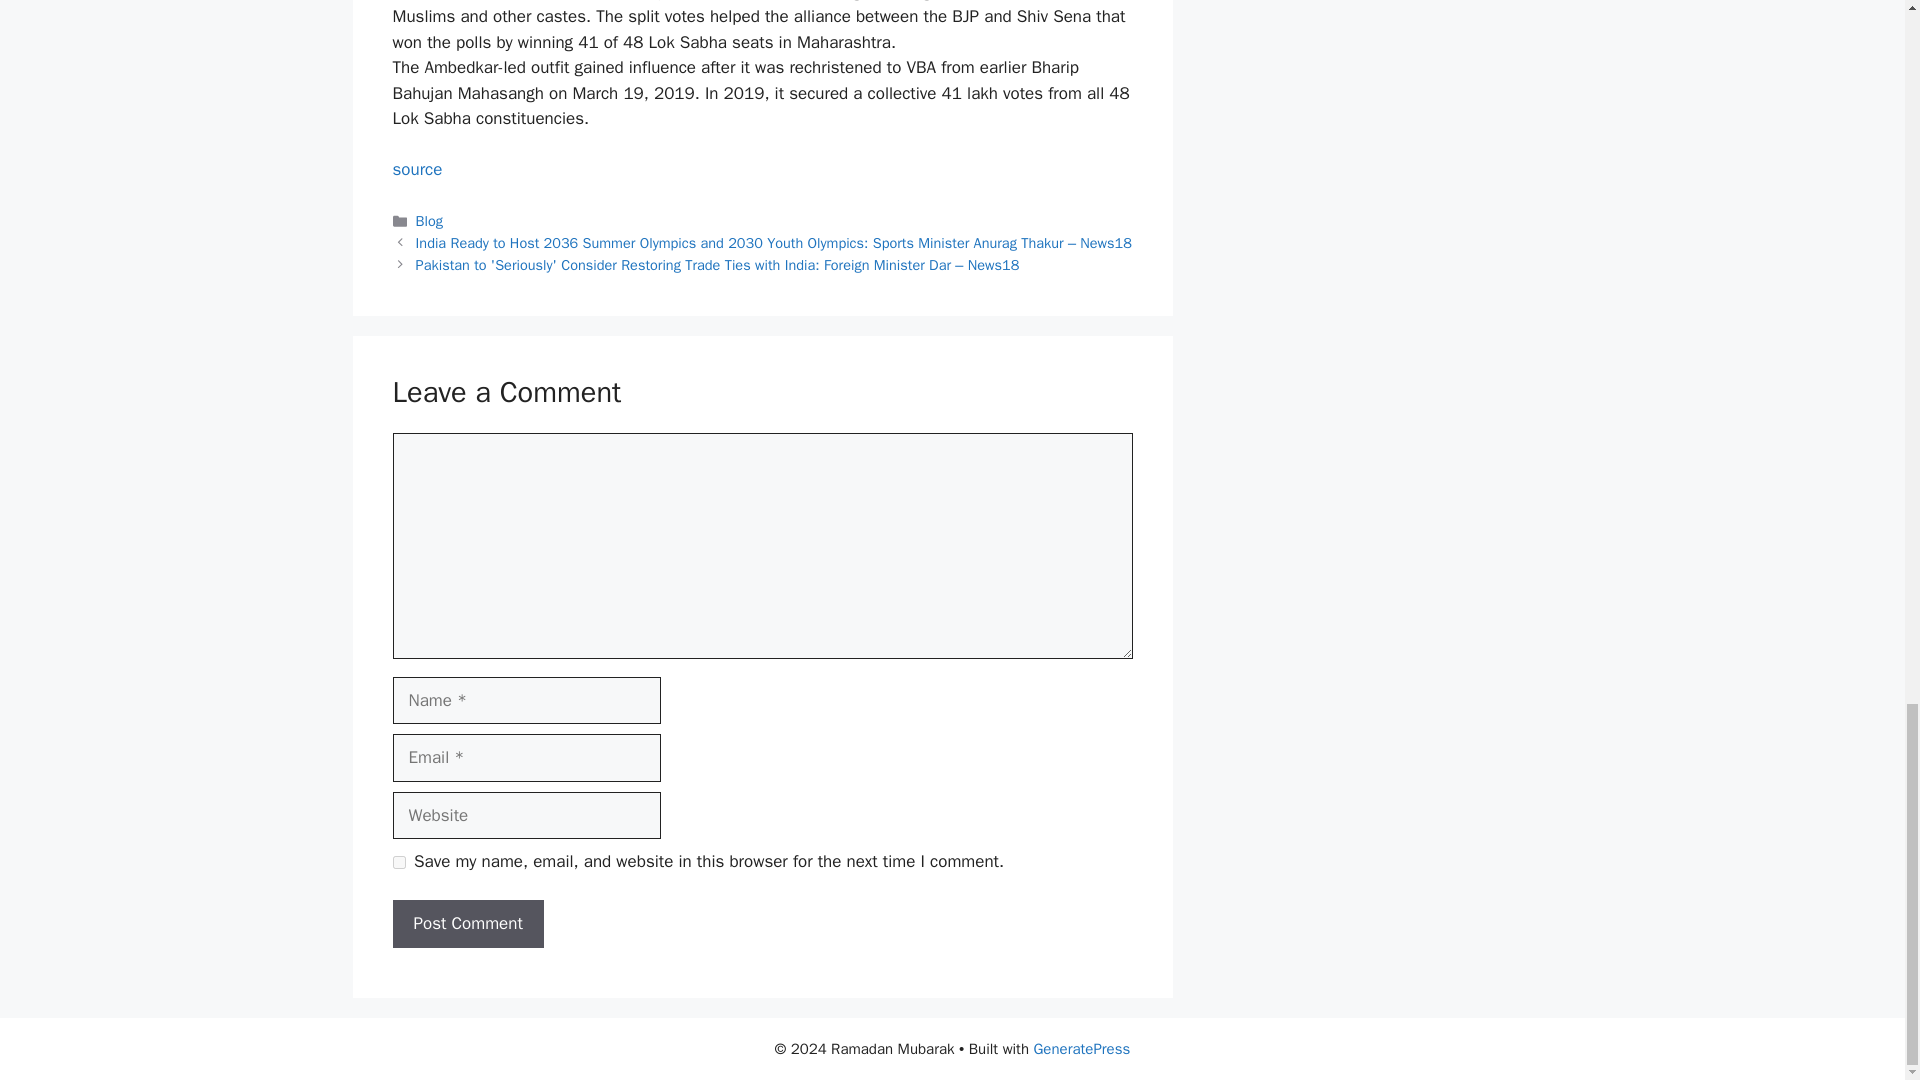 Image resolution: width=1920 pixels, height=1080 pixels. I want to click on GeneratePress, so click(1081, 1049).